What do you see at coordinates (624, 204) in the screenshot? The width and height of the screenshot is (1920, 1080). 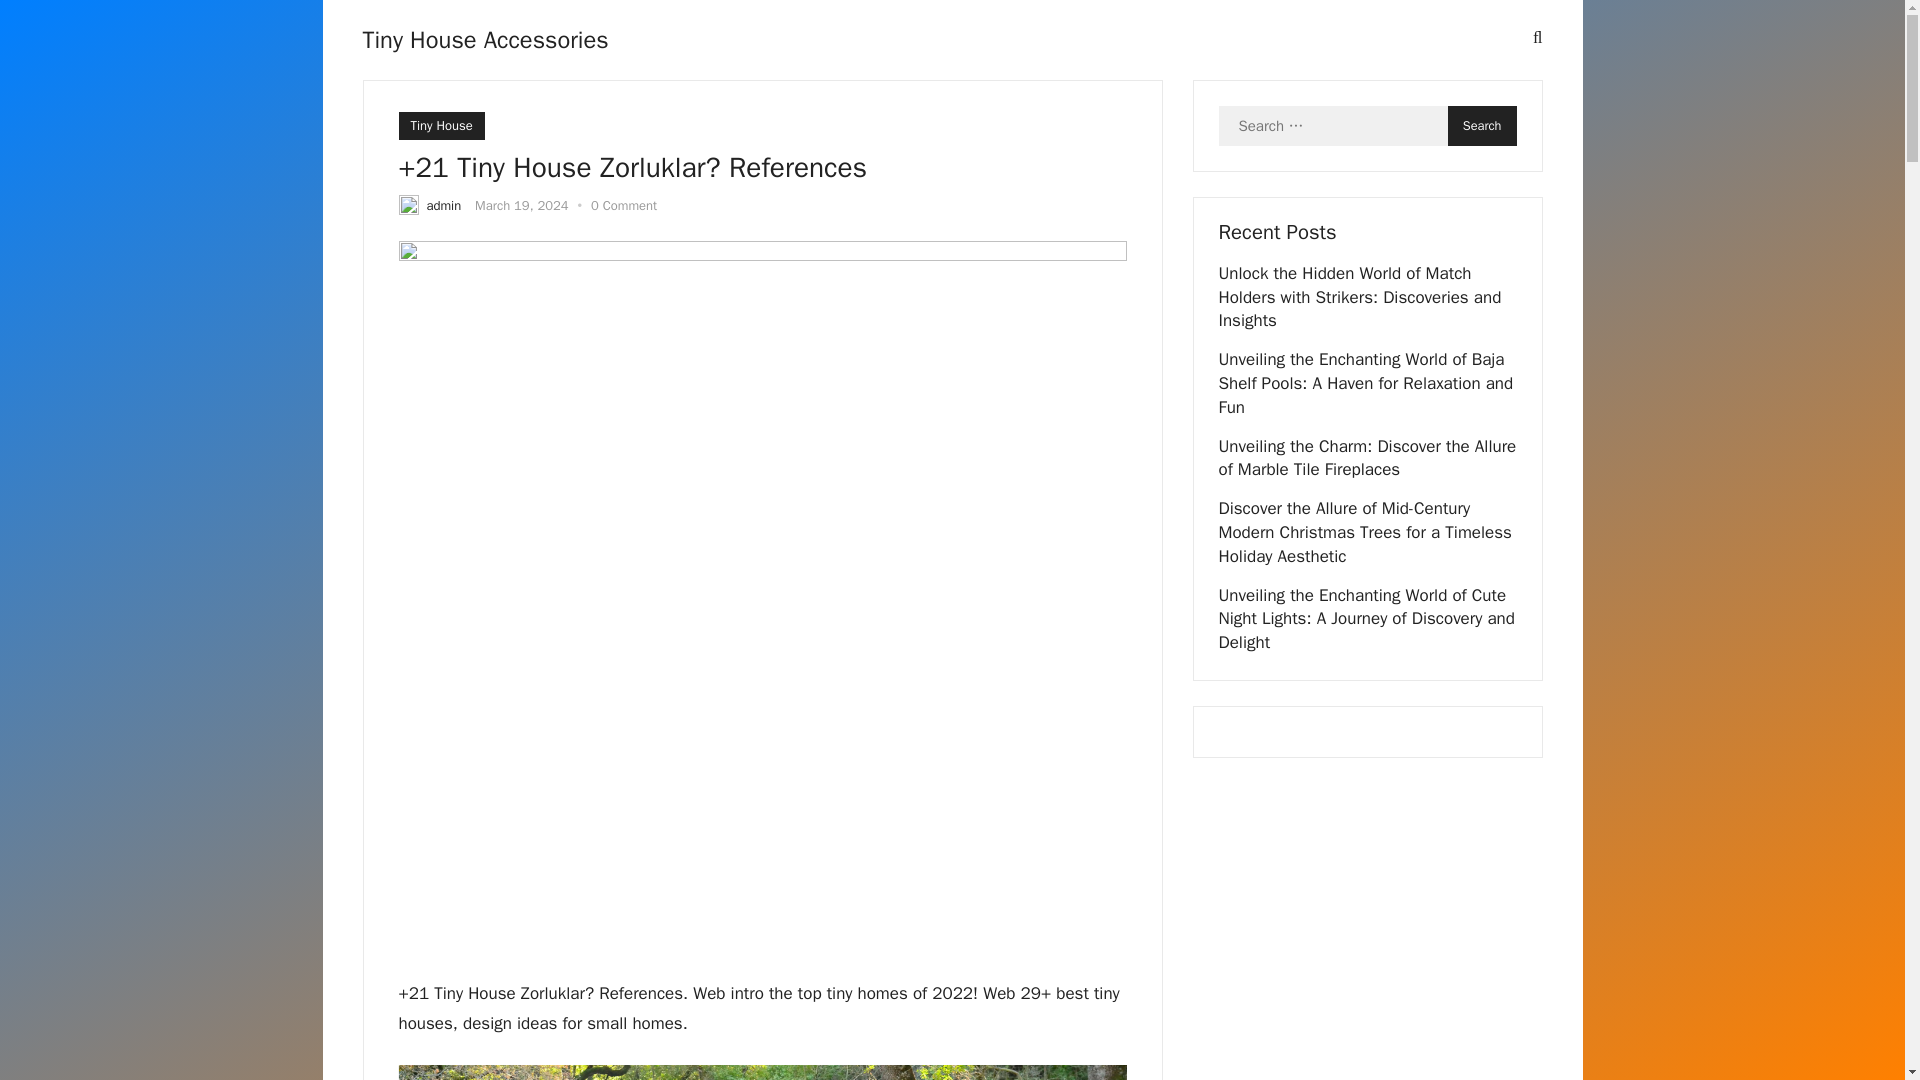 I see `0 Comment` at bounding box center [624, 204].